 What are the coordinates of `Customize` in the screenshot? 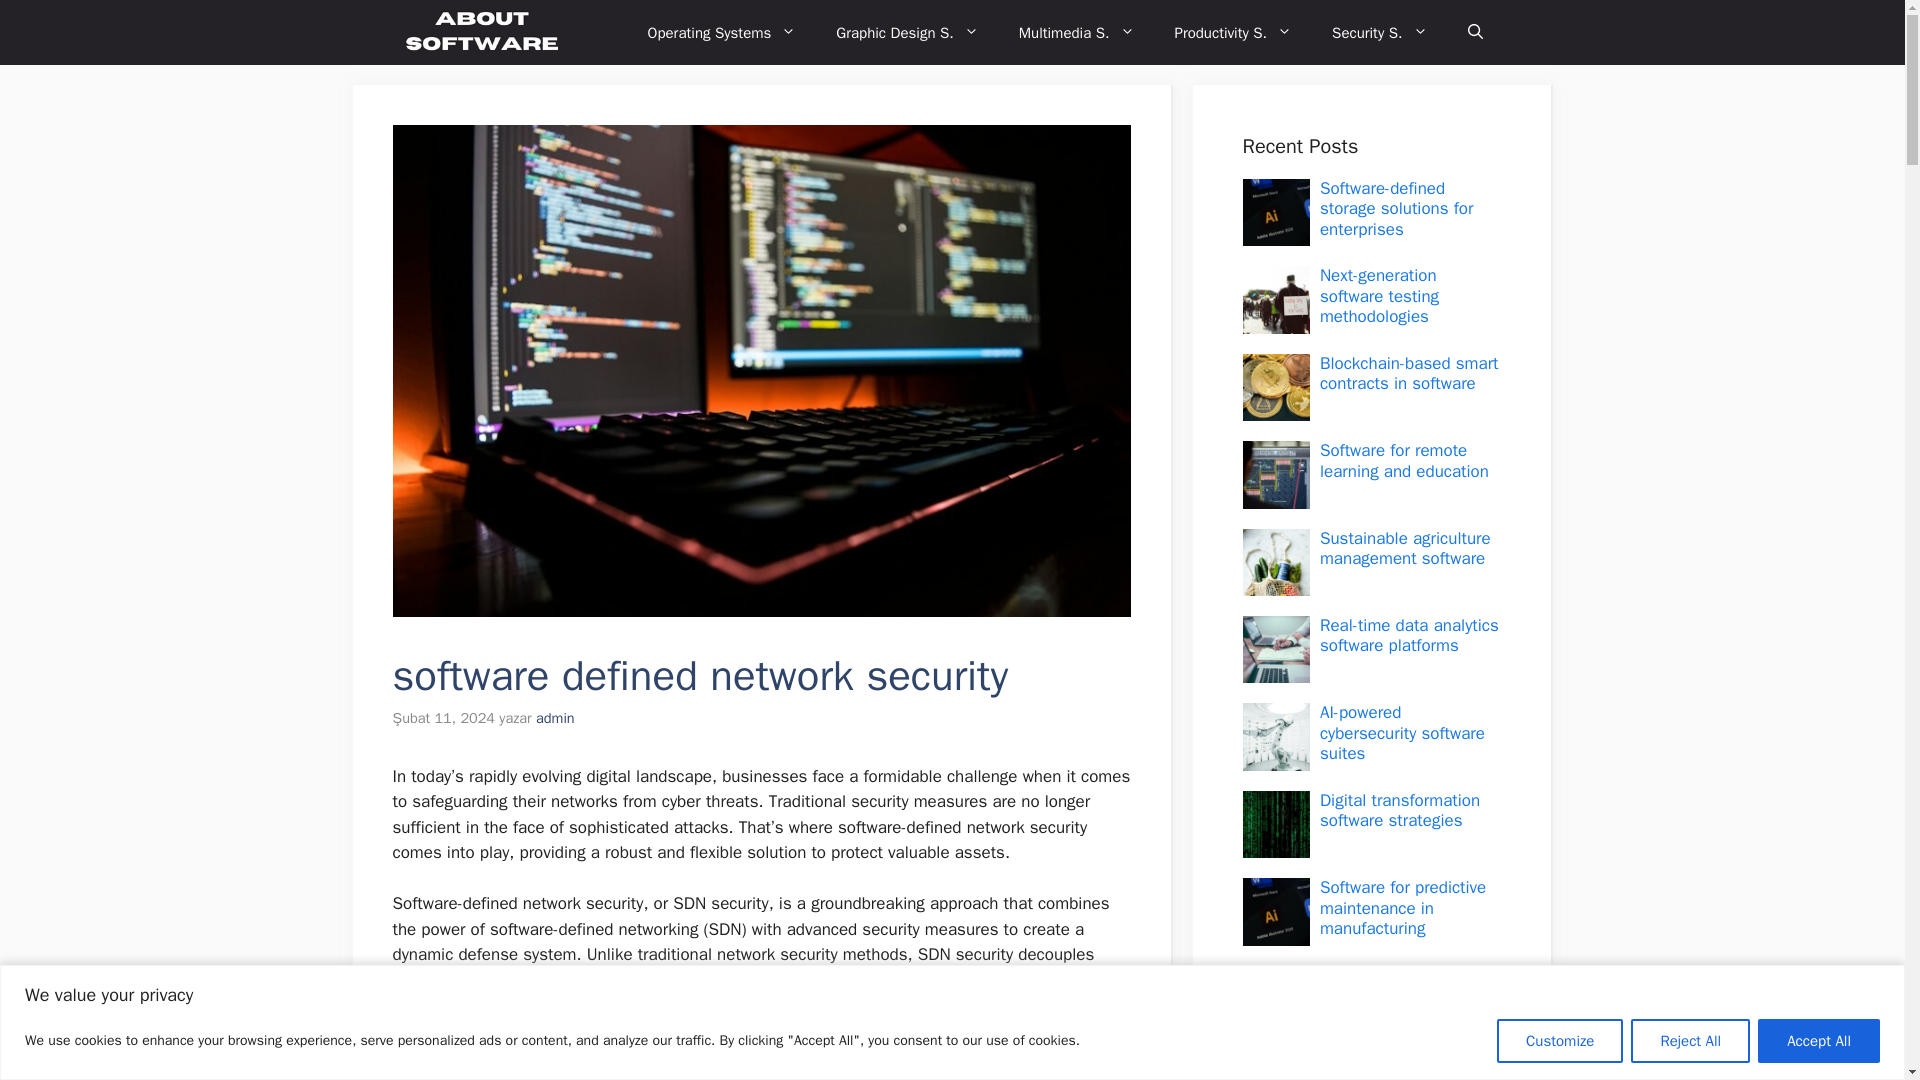 It's located at (1560, 1040).